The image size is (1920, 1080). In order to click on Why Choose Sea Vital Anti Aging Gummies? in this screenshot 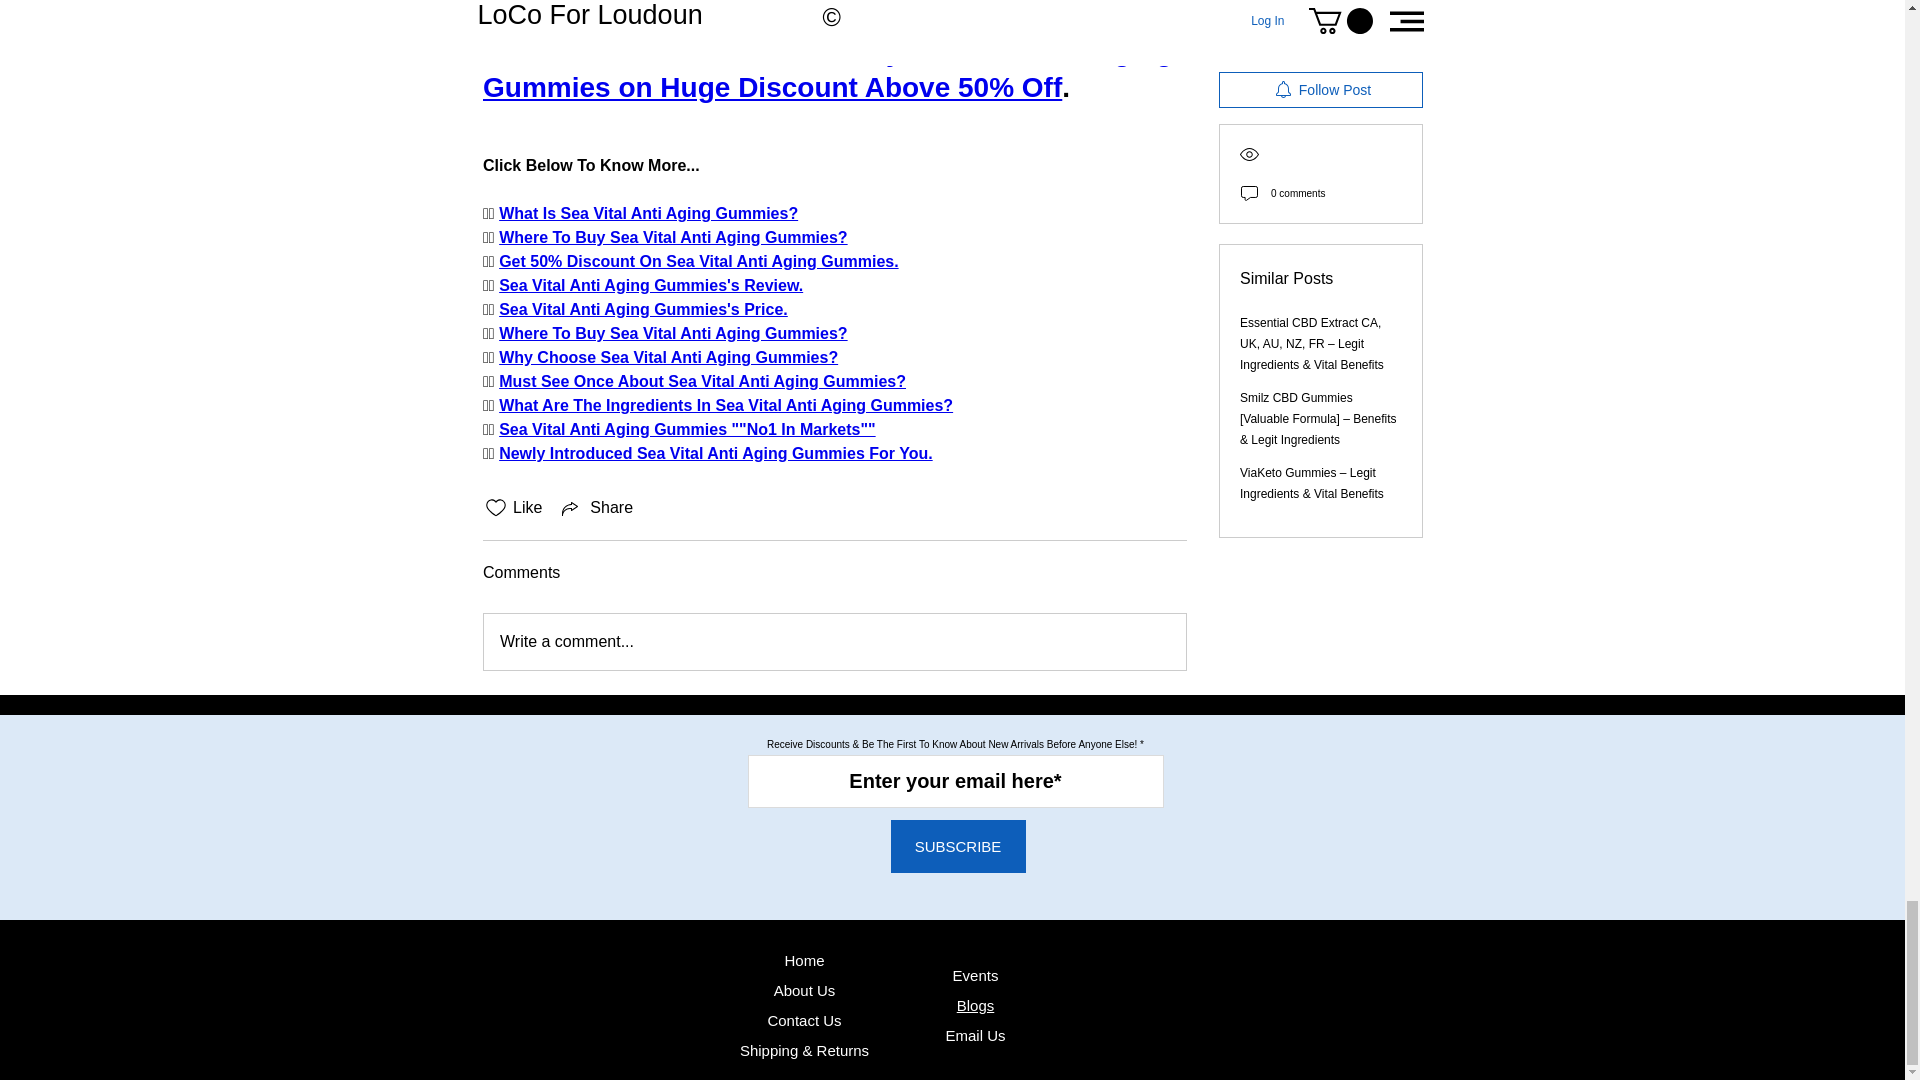, I will do `click(668, 357)`.